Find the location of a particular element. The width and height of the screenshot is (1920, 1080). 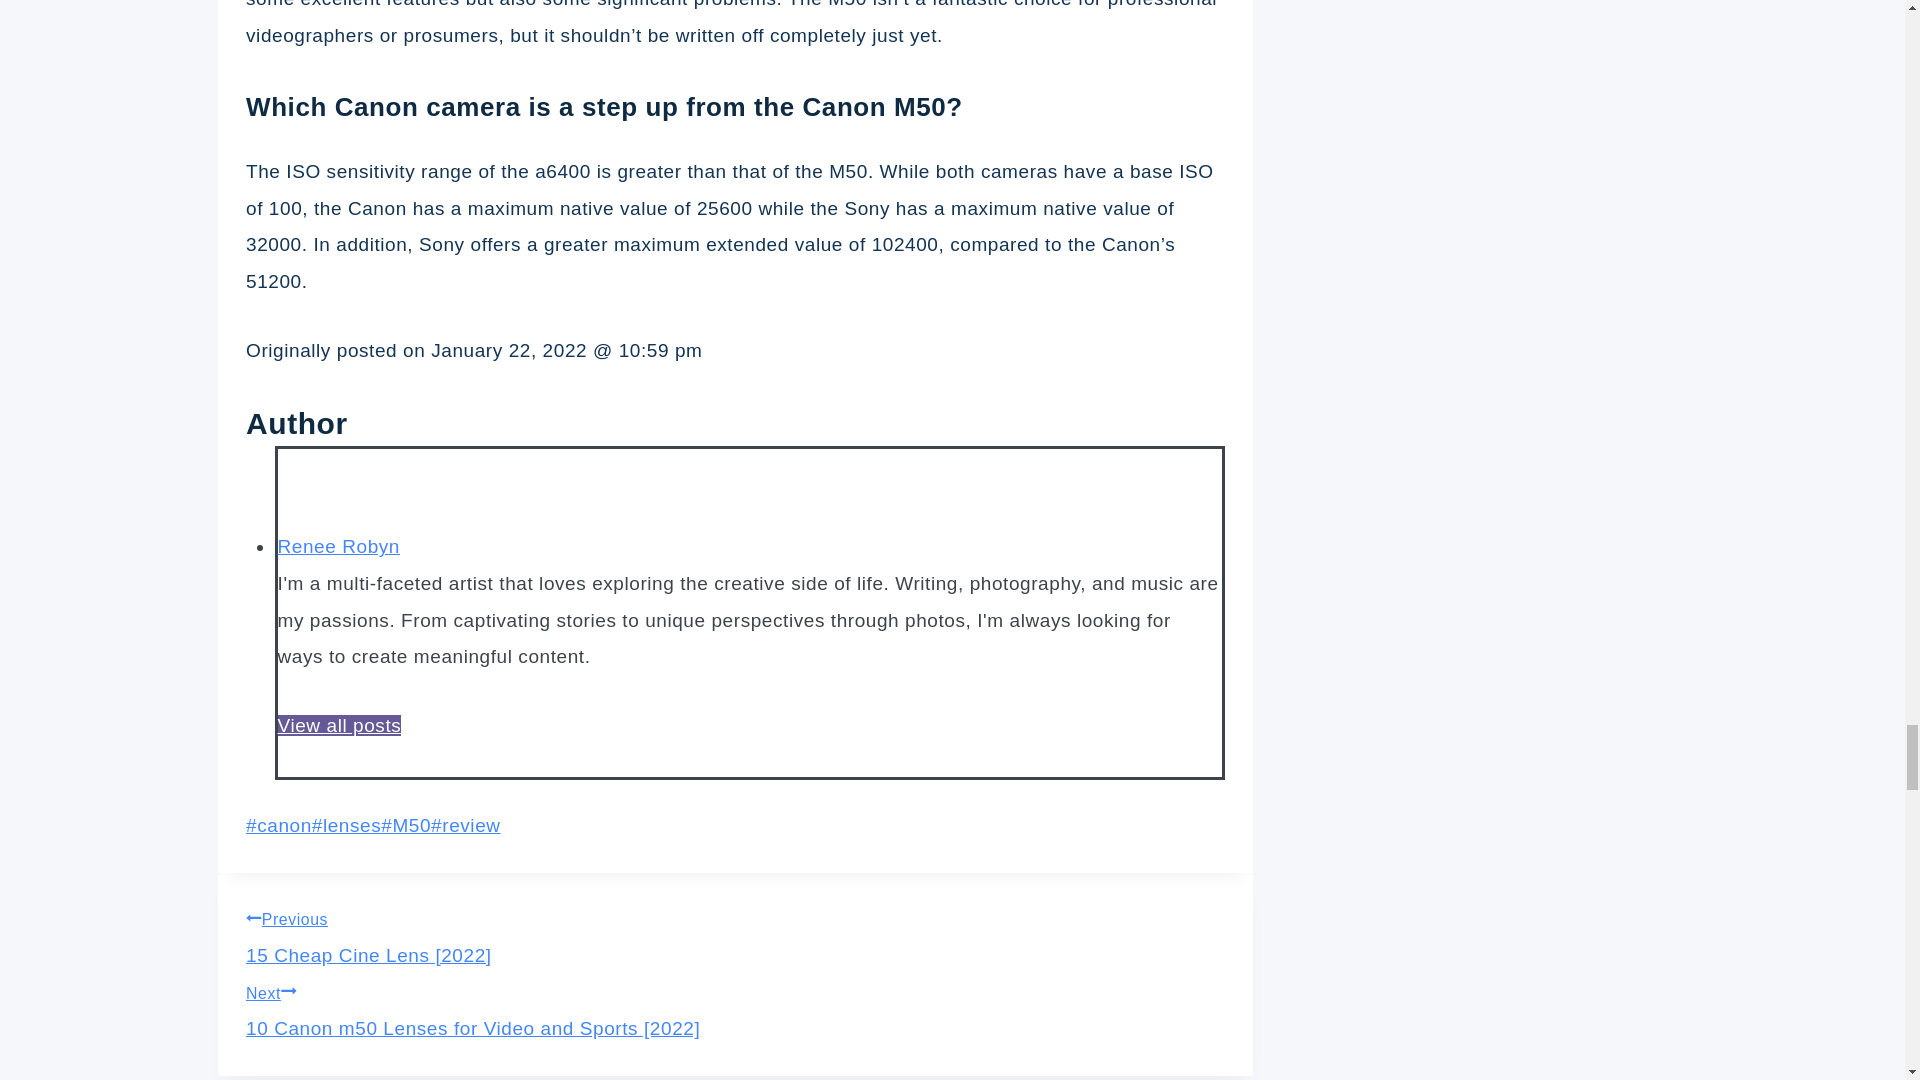

canon is located at coordinates (278, 825).